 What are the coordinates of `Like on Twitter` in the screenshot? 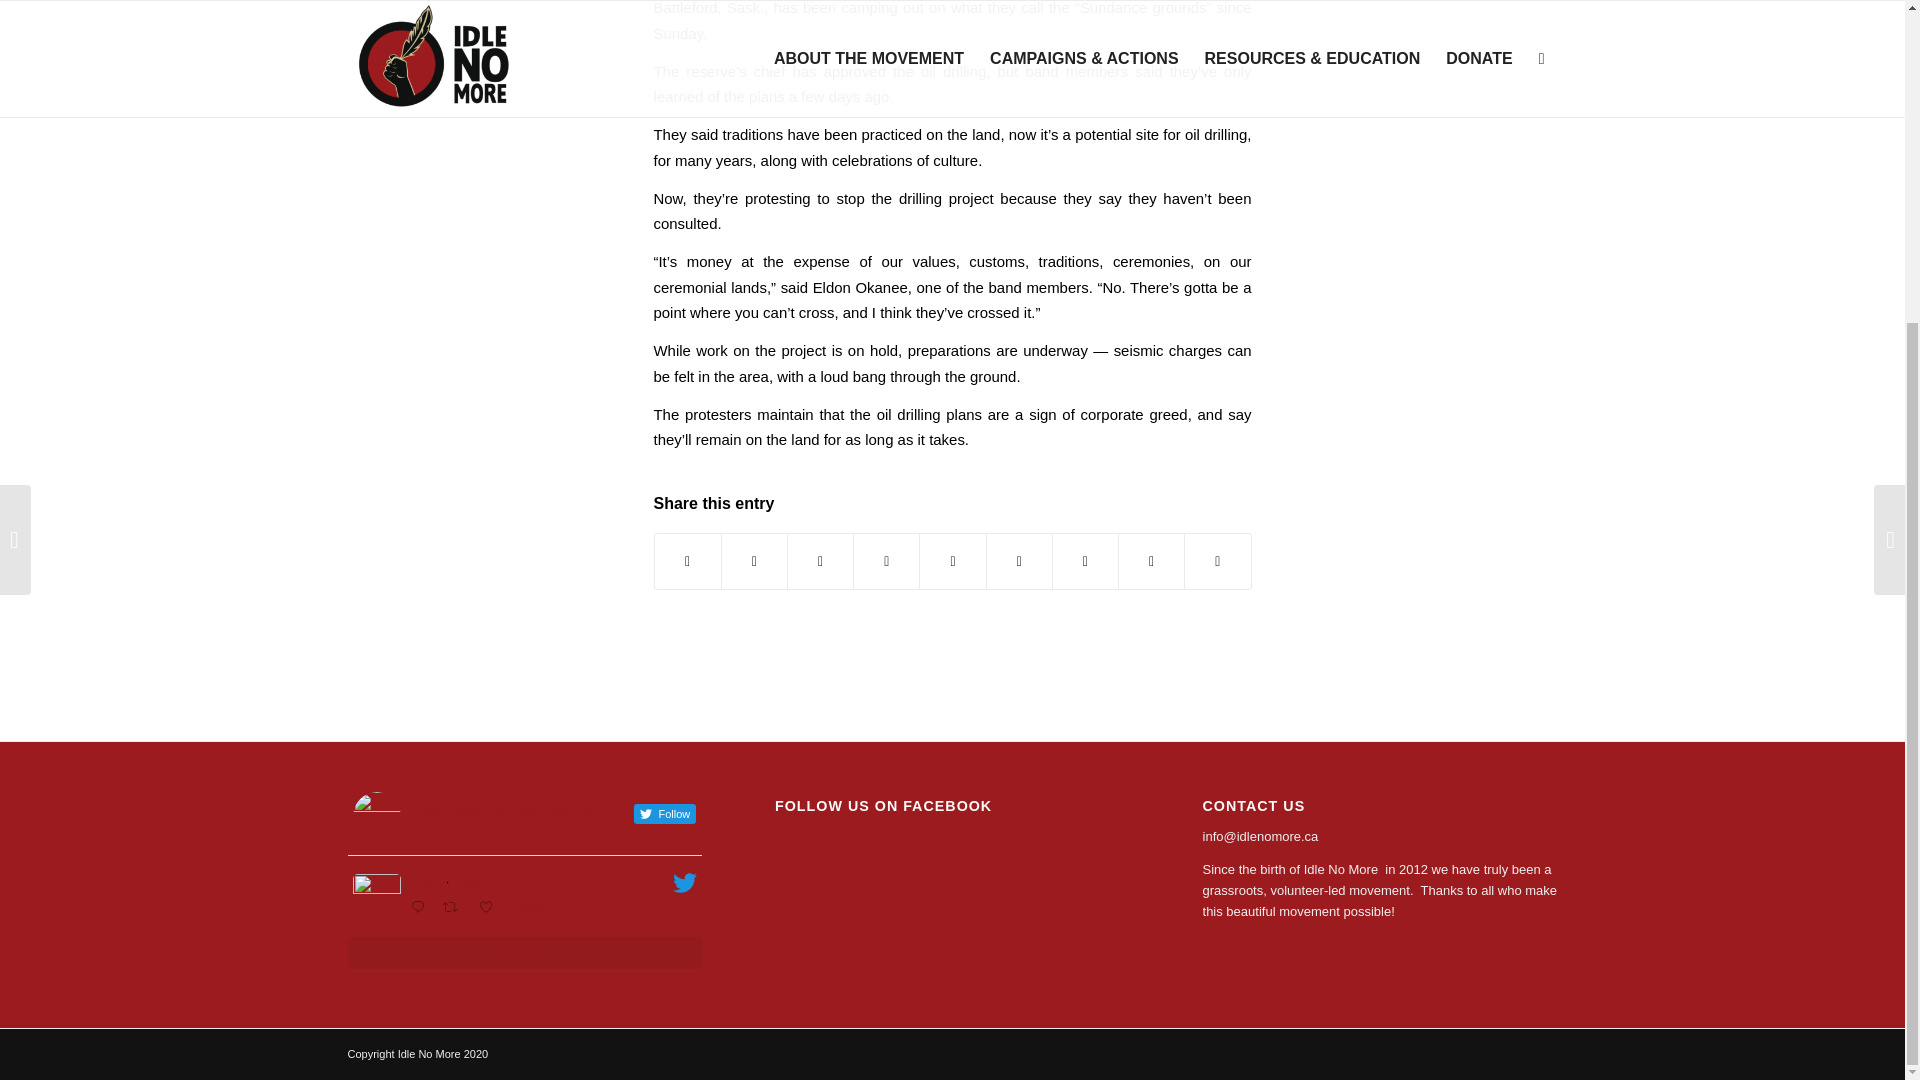 It's located at (492, 908).